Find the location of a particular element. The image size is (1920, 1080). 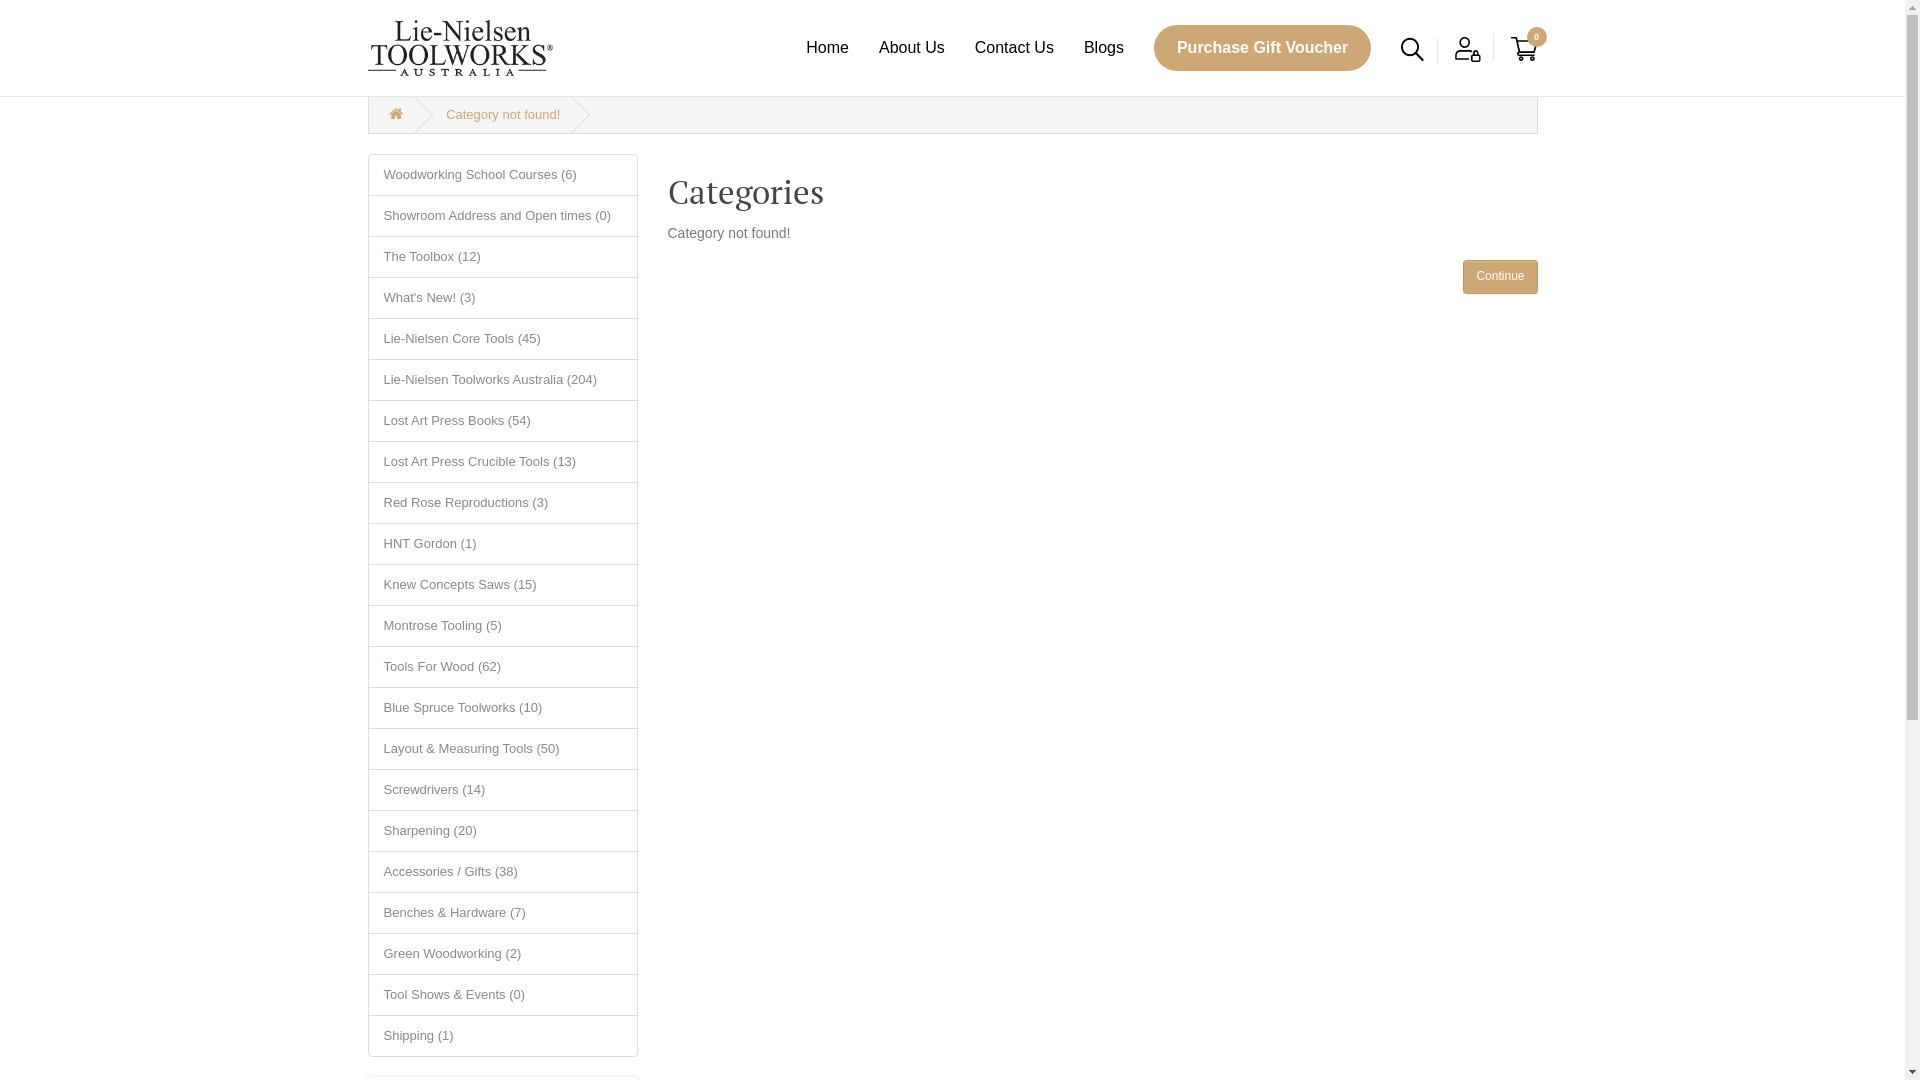

The Toolbox (12) is located at coordinates (503, 257).